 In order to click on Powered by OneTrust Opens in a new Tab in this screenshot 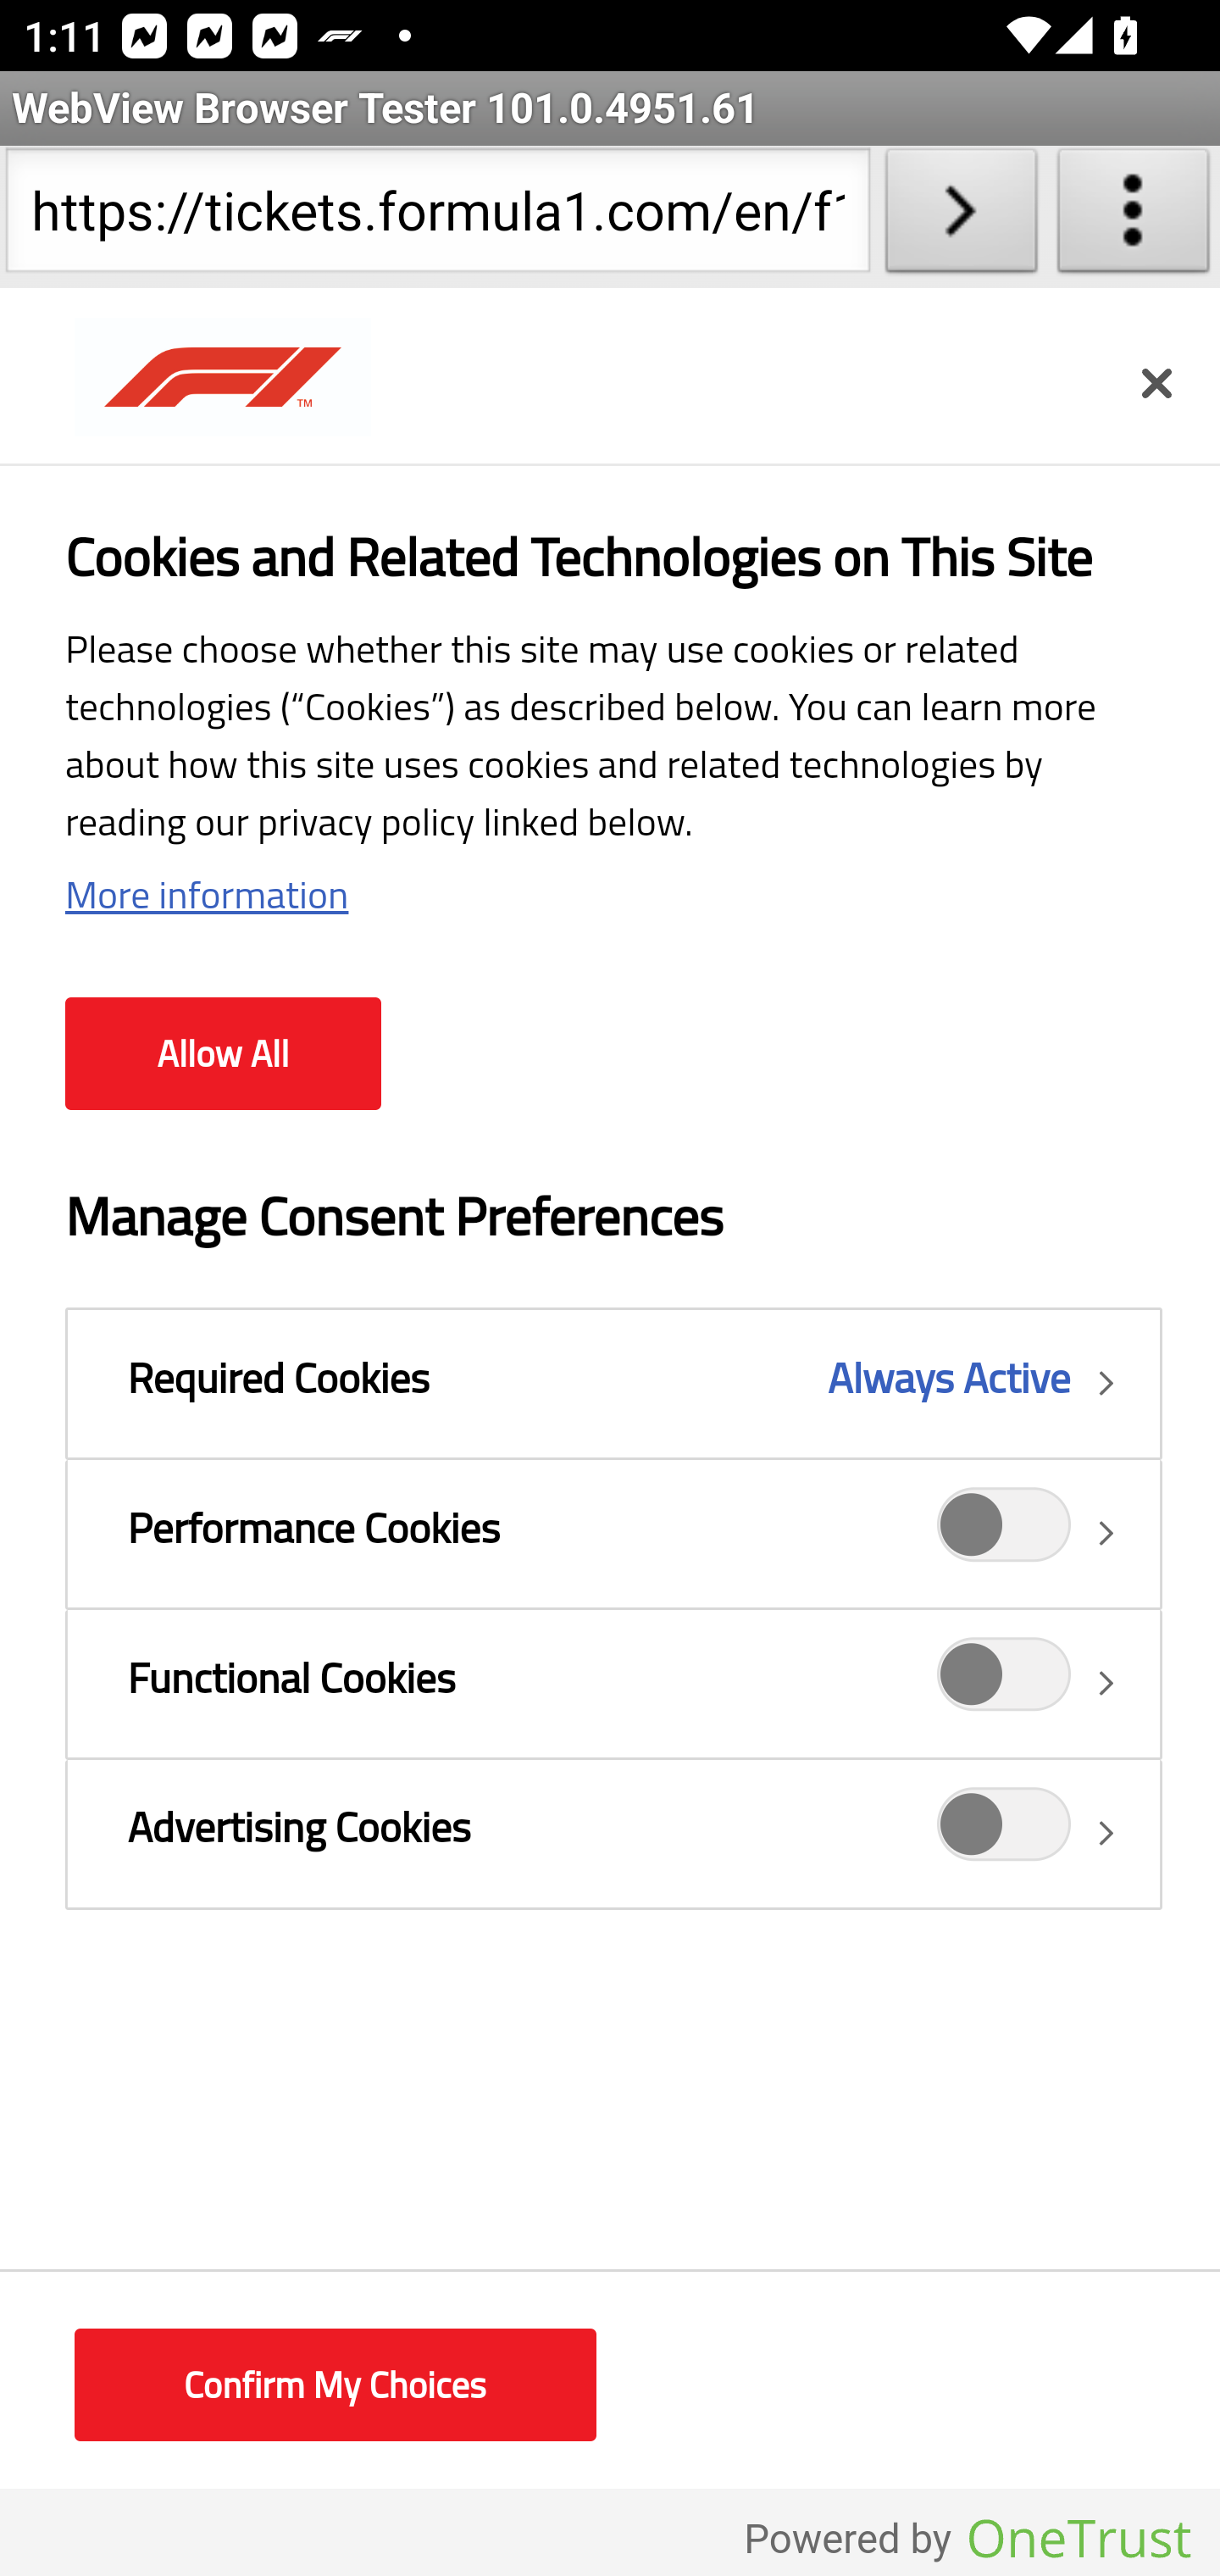, I will do `click(968, 2539)`.